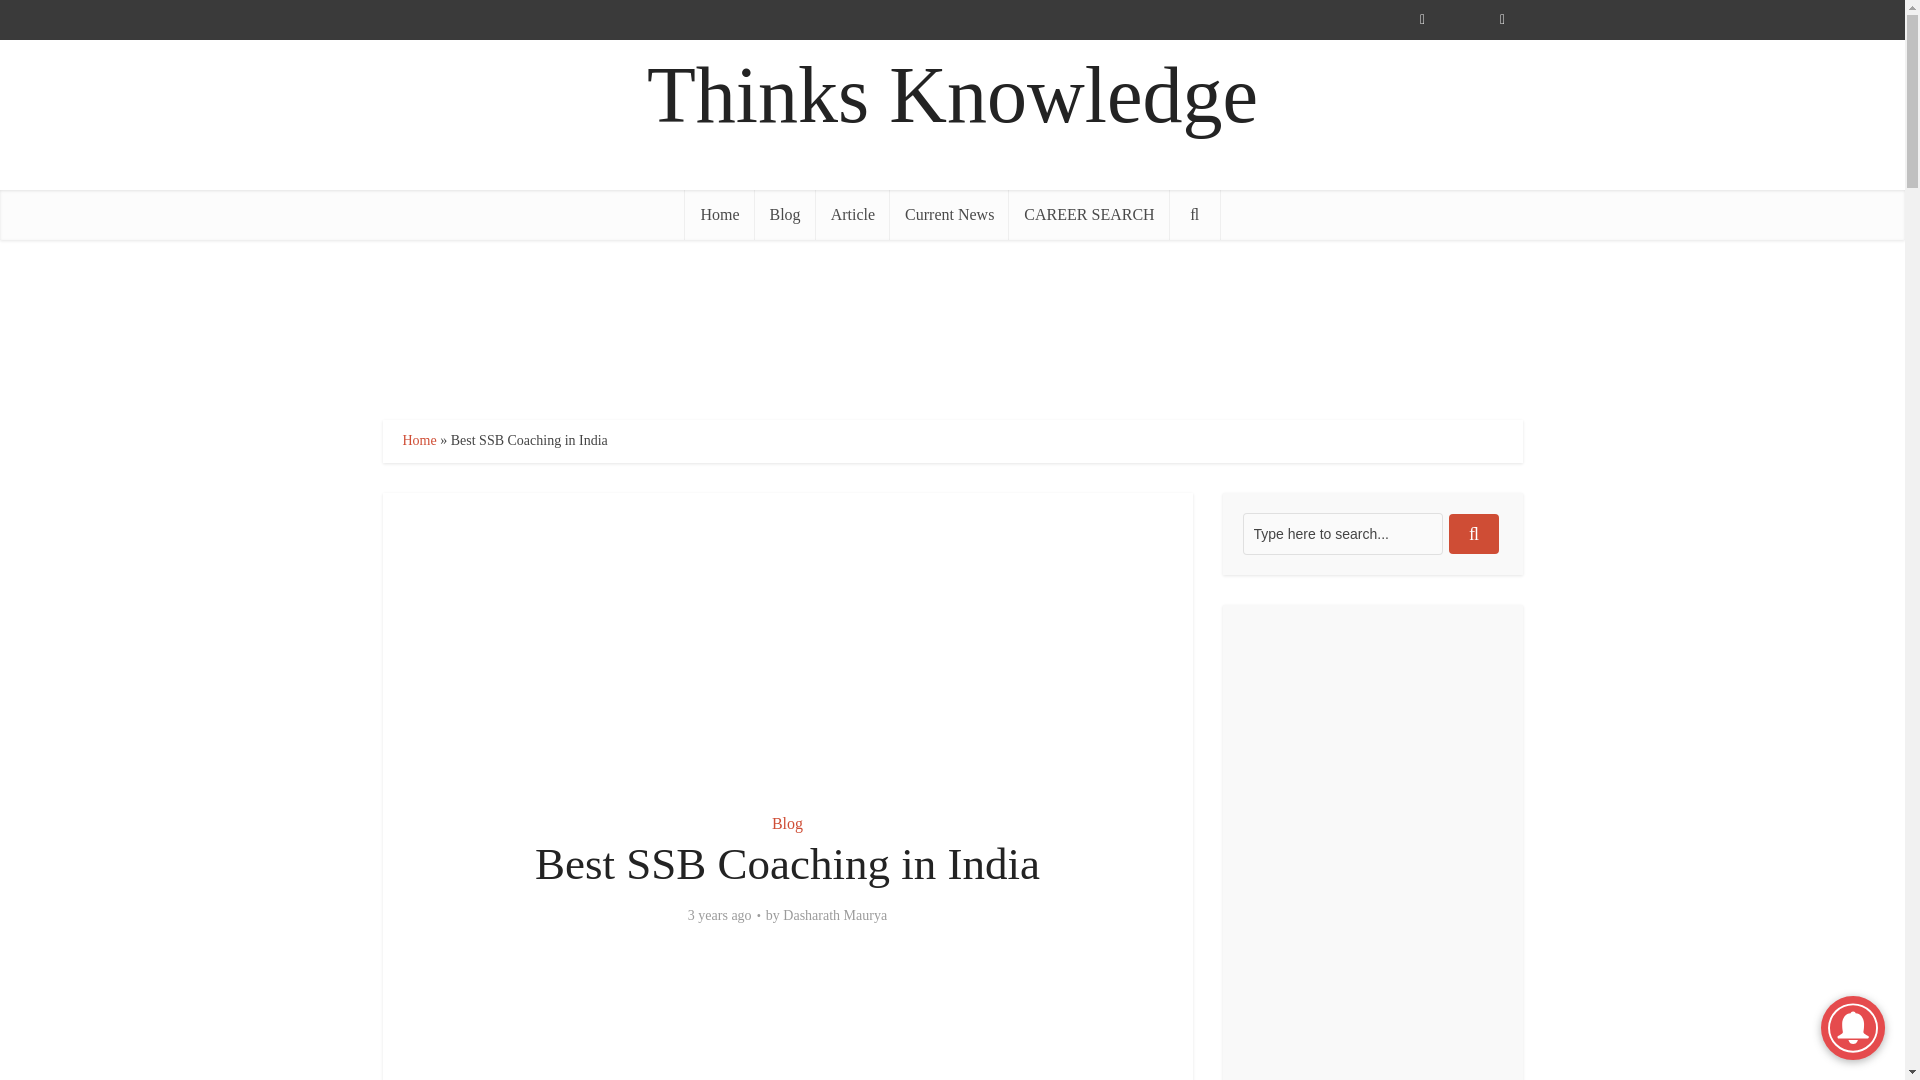 Image resolution: width=1920 pixels, height=1080 pixels. What do you see at coordinates (786, 823) in the screenshot?
I see `Blog` at bounding box center [786, 823].